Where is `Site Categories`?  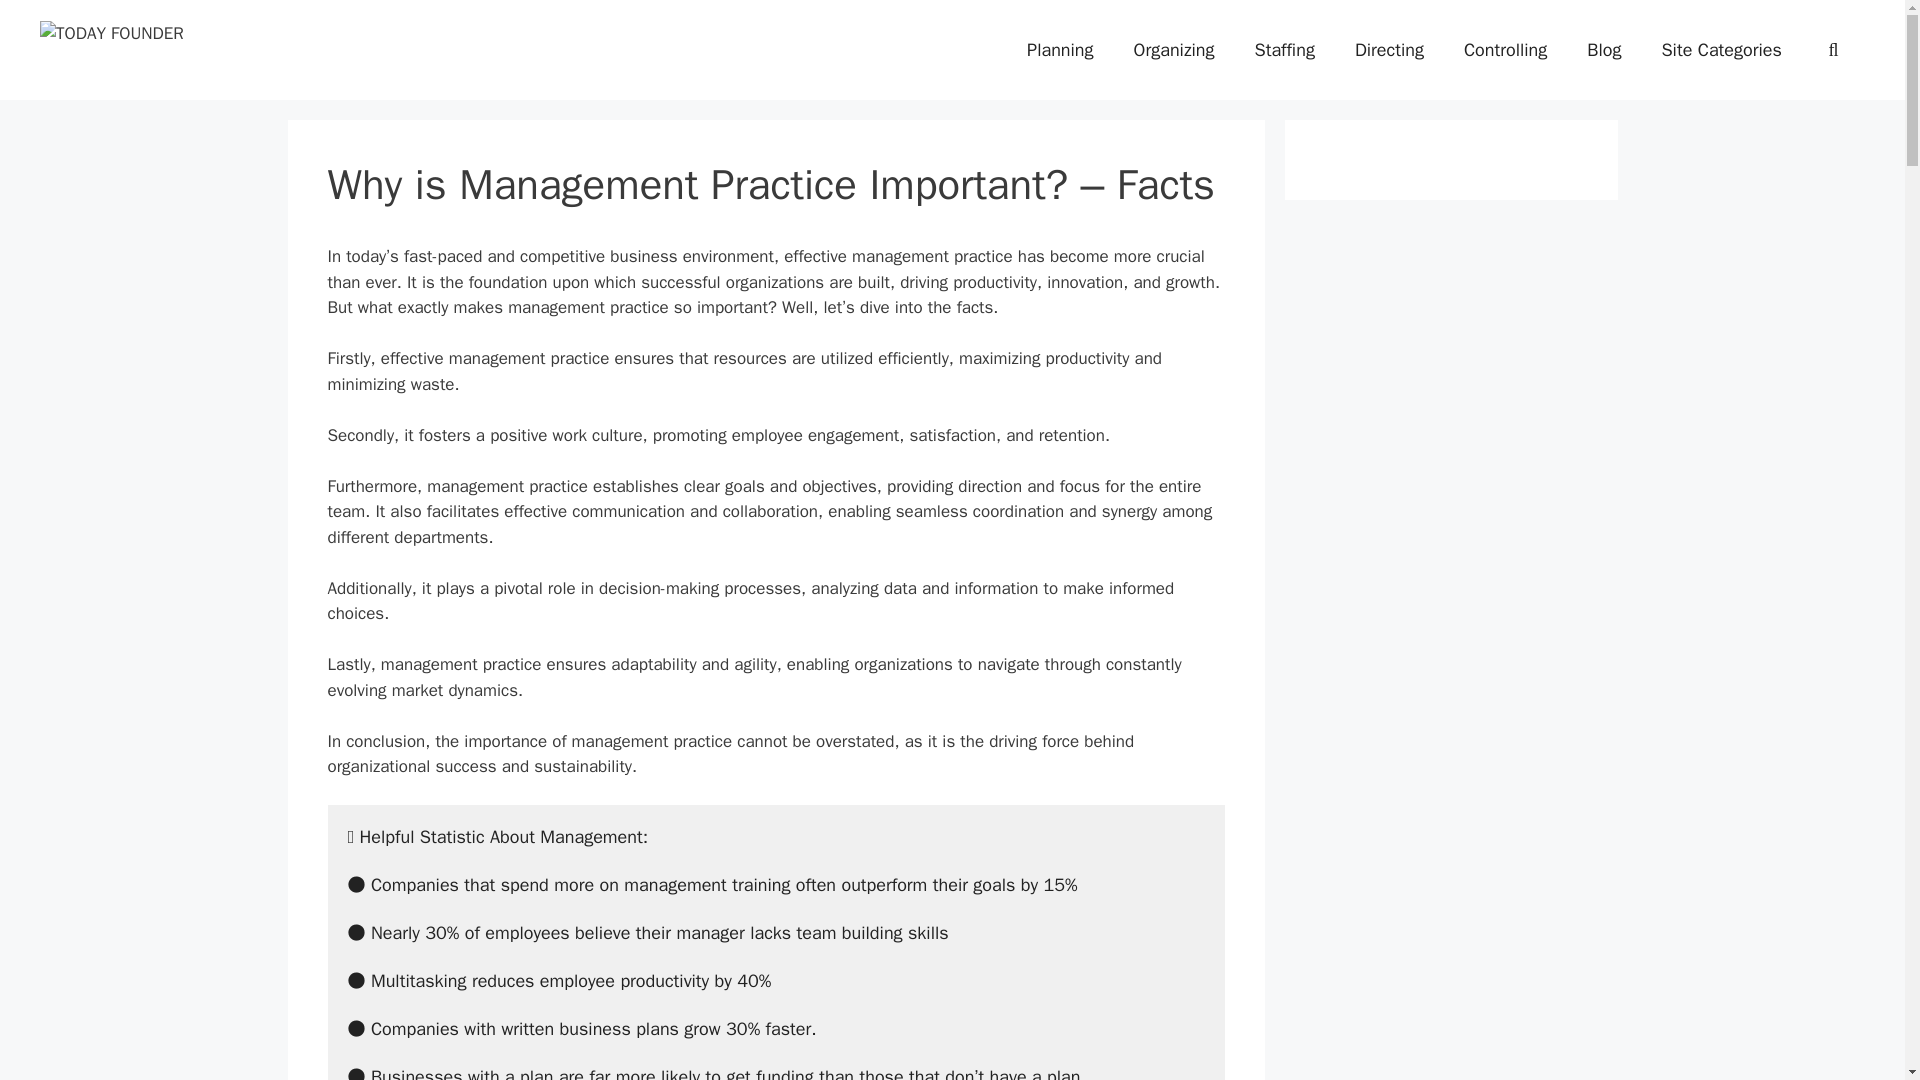
Site Categories is located at coordinates (1720, 50).